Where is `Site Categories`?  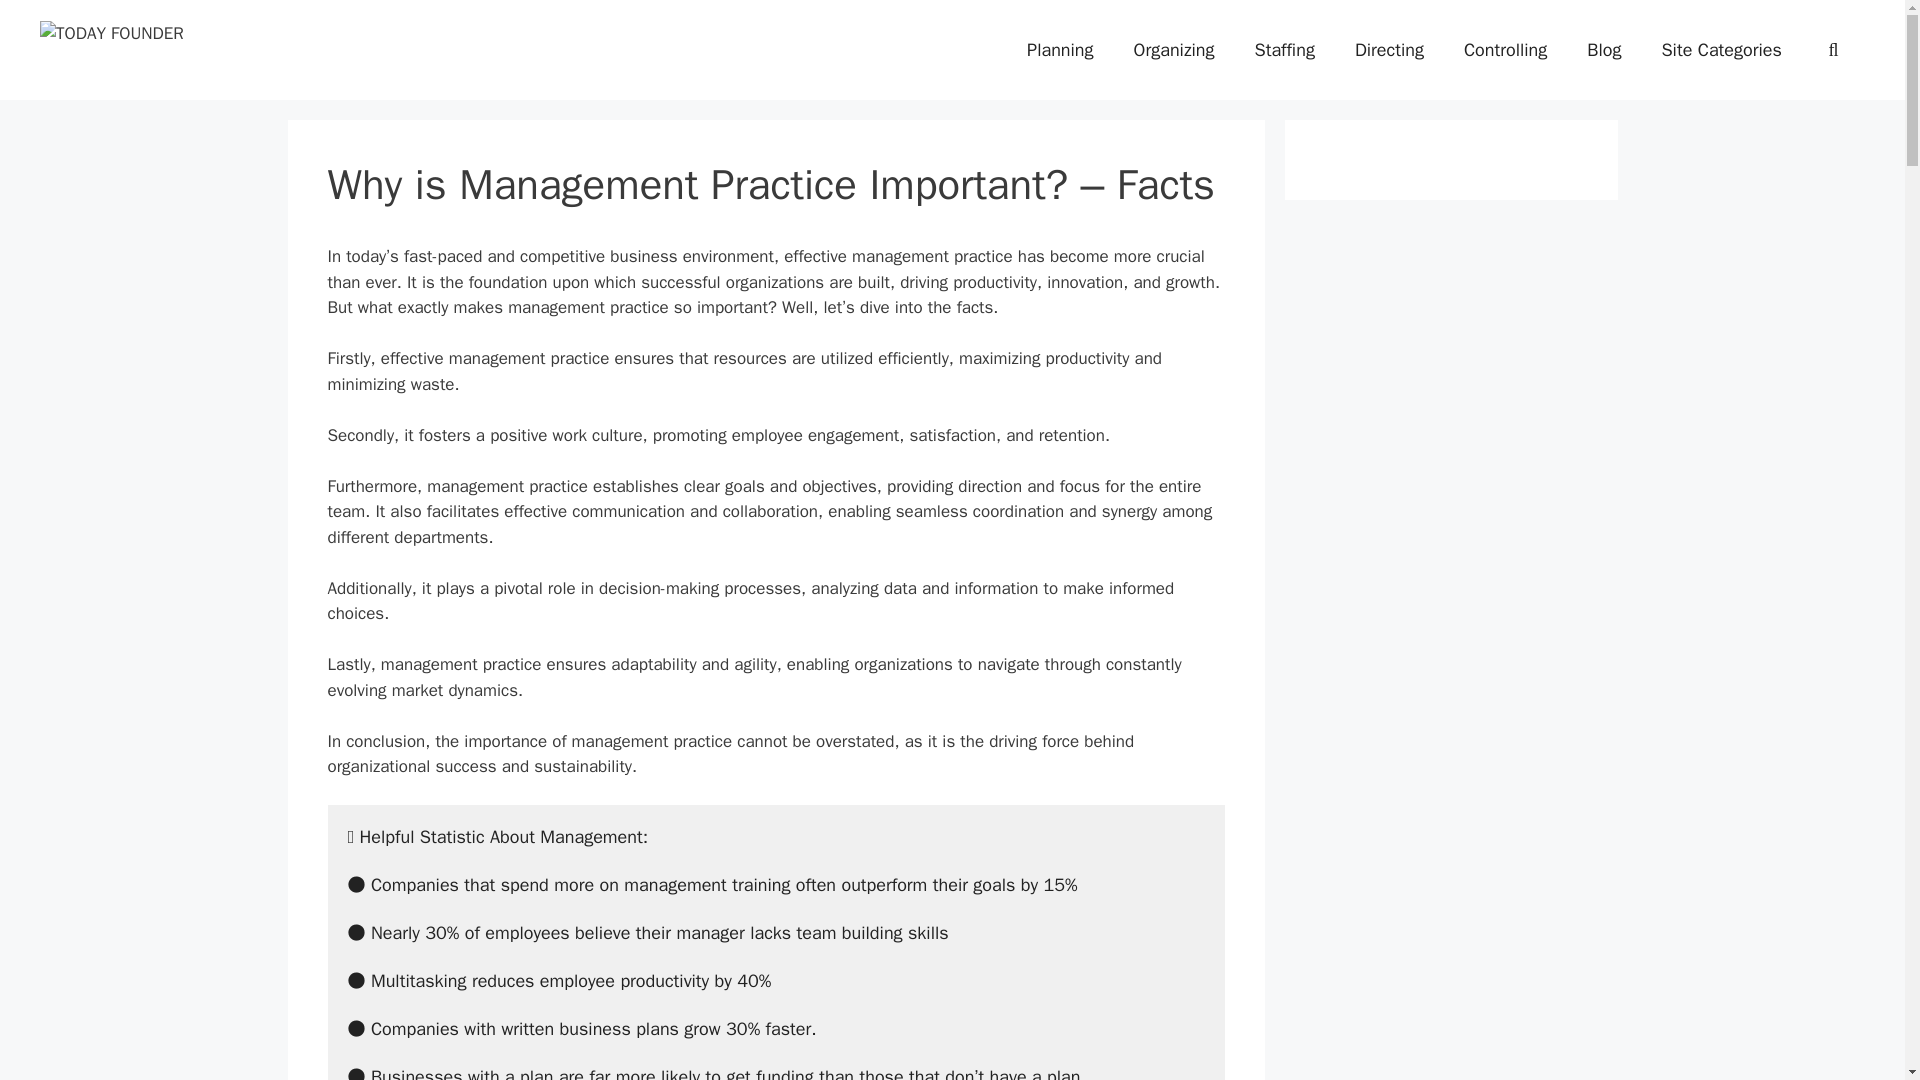
Site Categories is located at coordinates (1720, 50).